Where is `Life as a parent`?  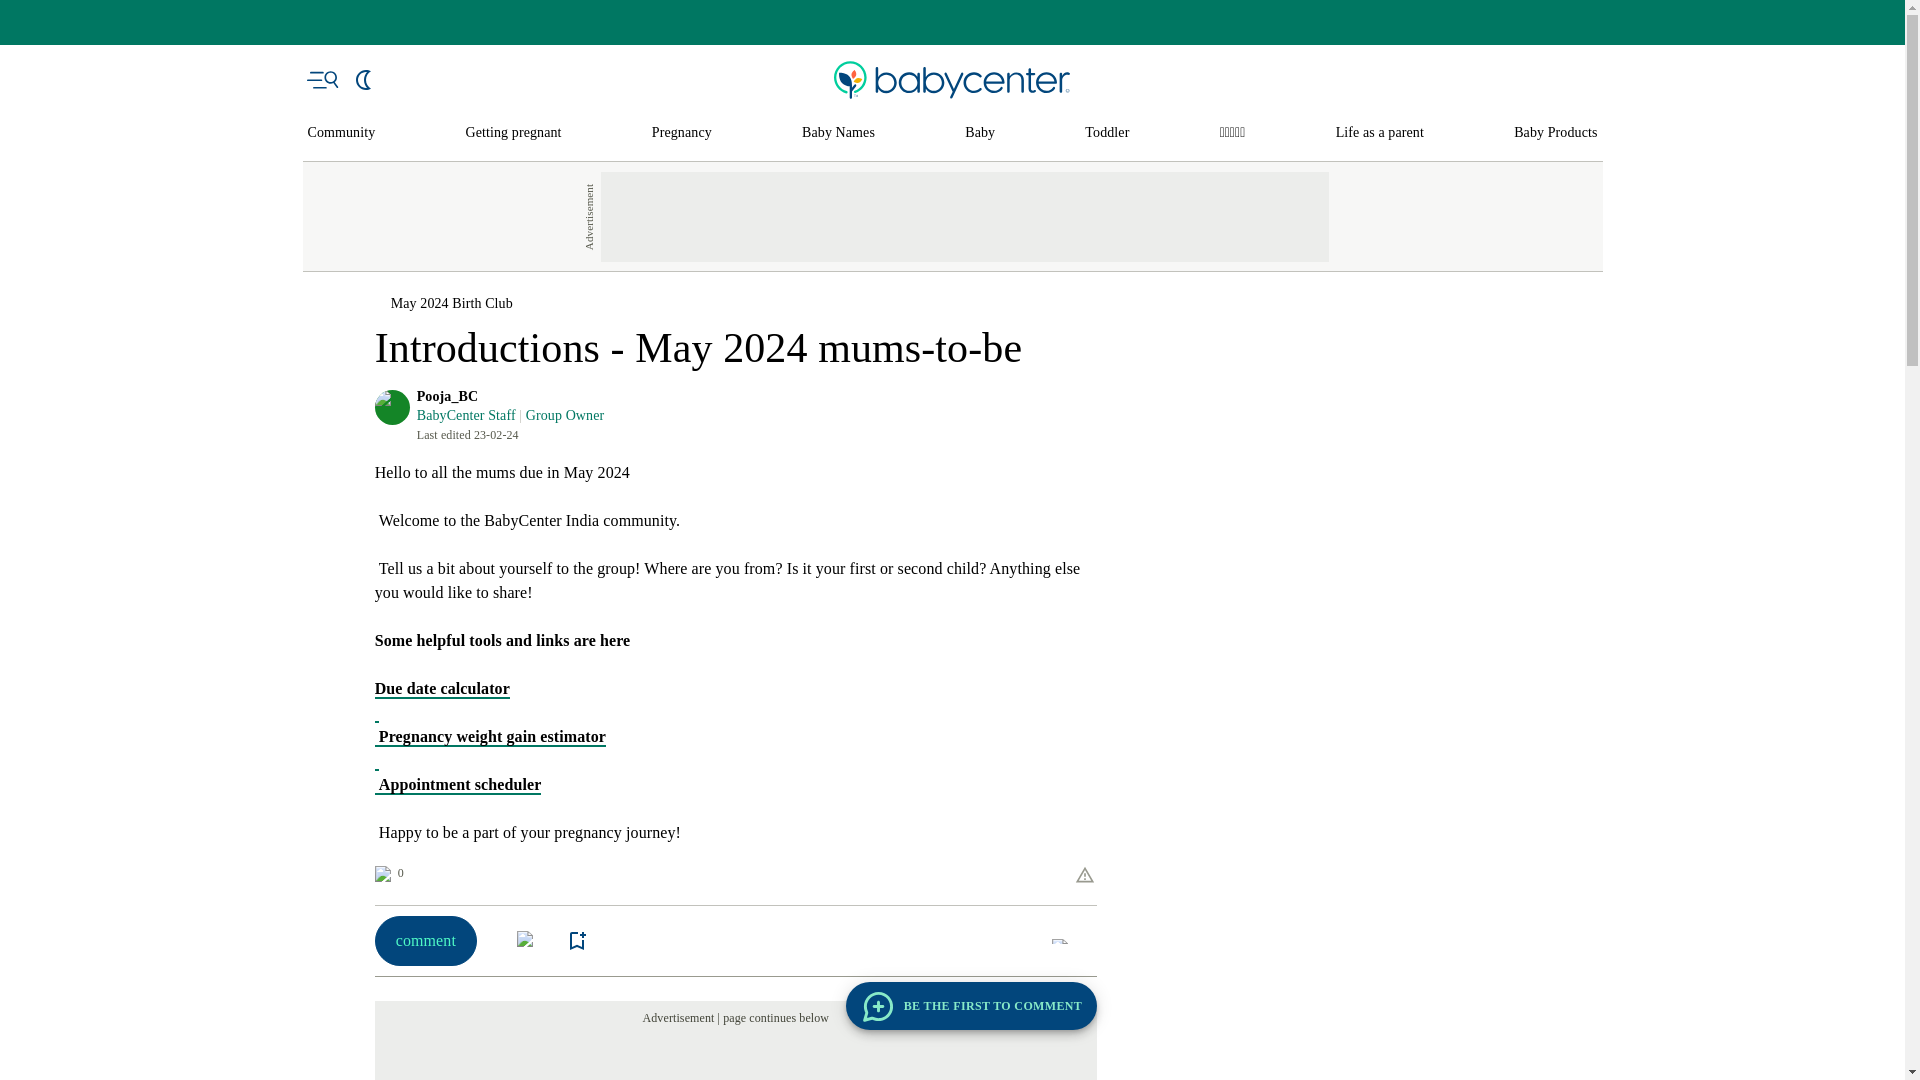
Life as a parent is located at coordinates (1380, 133).